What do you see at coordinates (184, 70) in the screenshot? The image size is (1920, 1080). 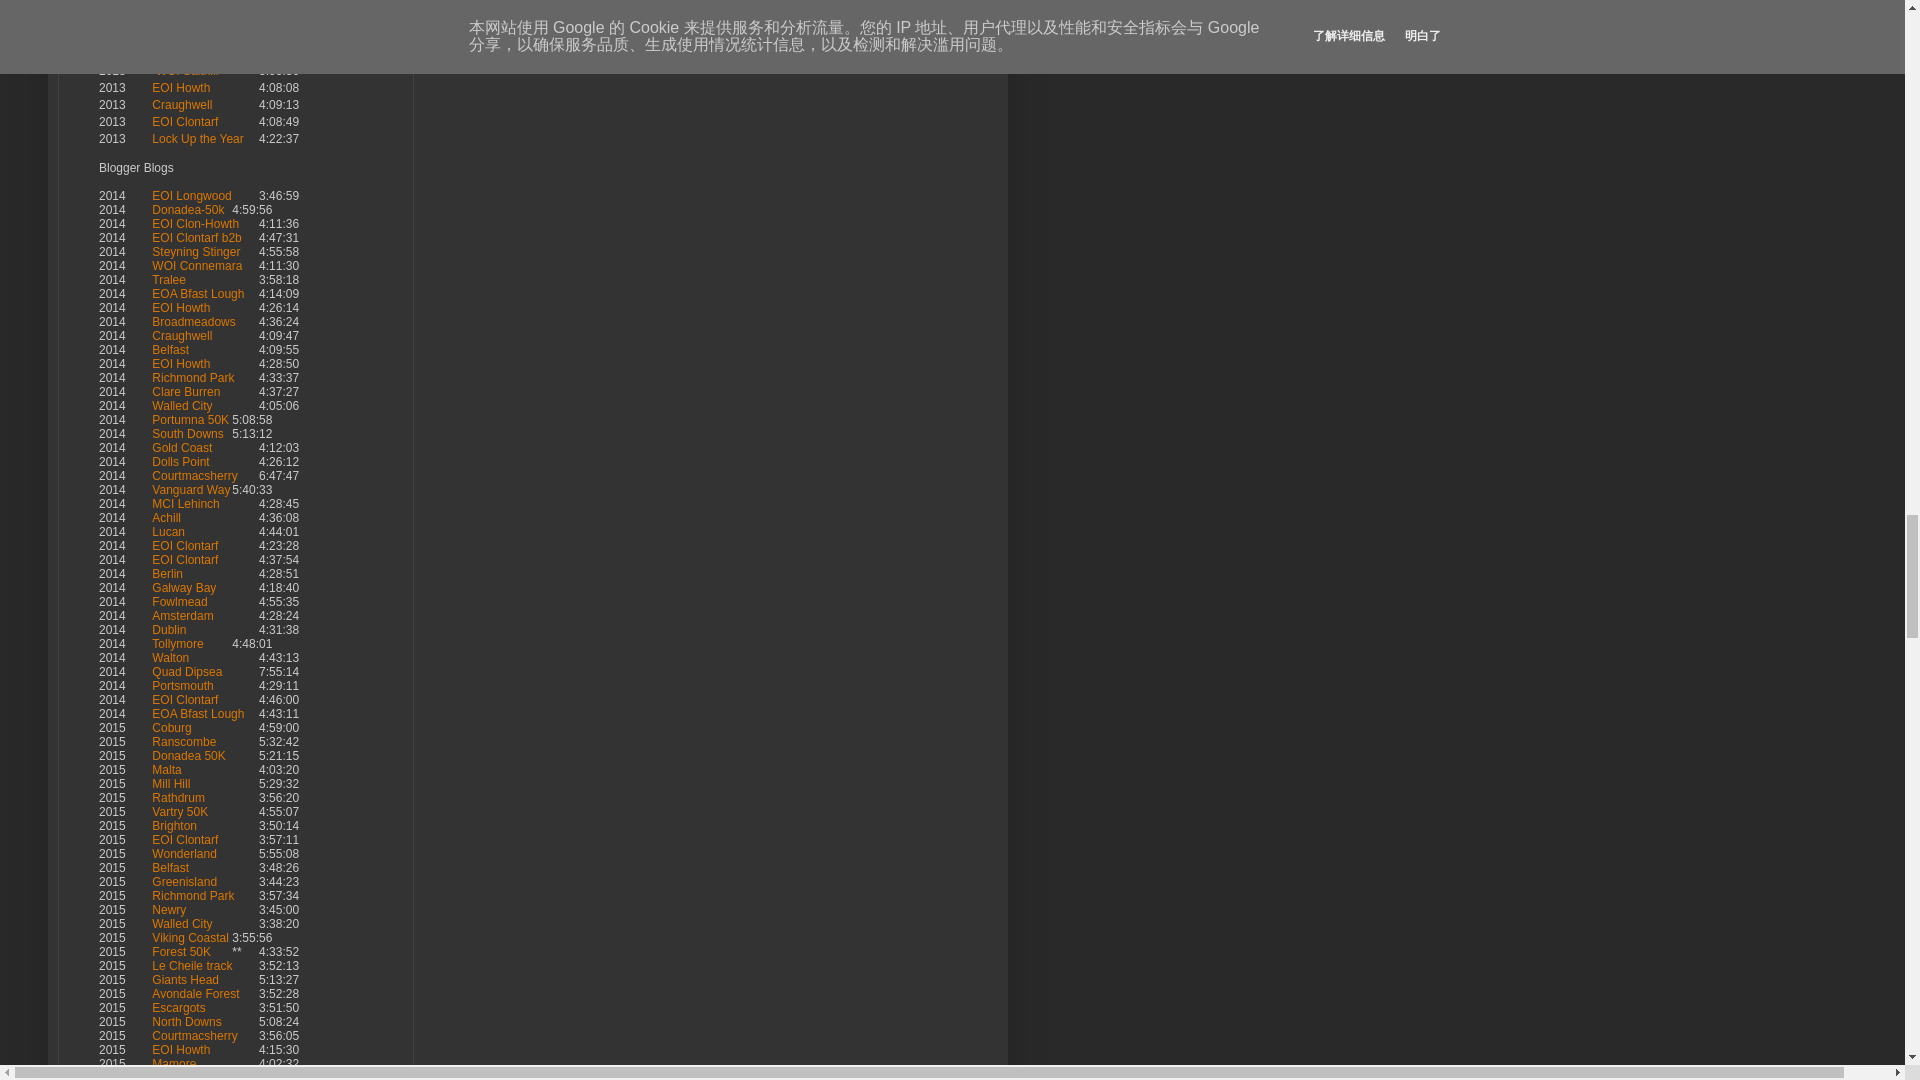 I see `WOI Salthill` at bounding box center [184, 70].